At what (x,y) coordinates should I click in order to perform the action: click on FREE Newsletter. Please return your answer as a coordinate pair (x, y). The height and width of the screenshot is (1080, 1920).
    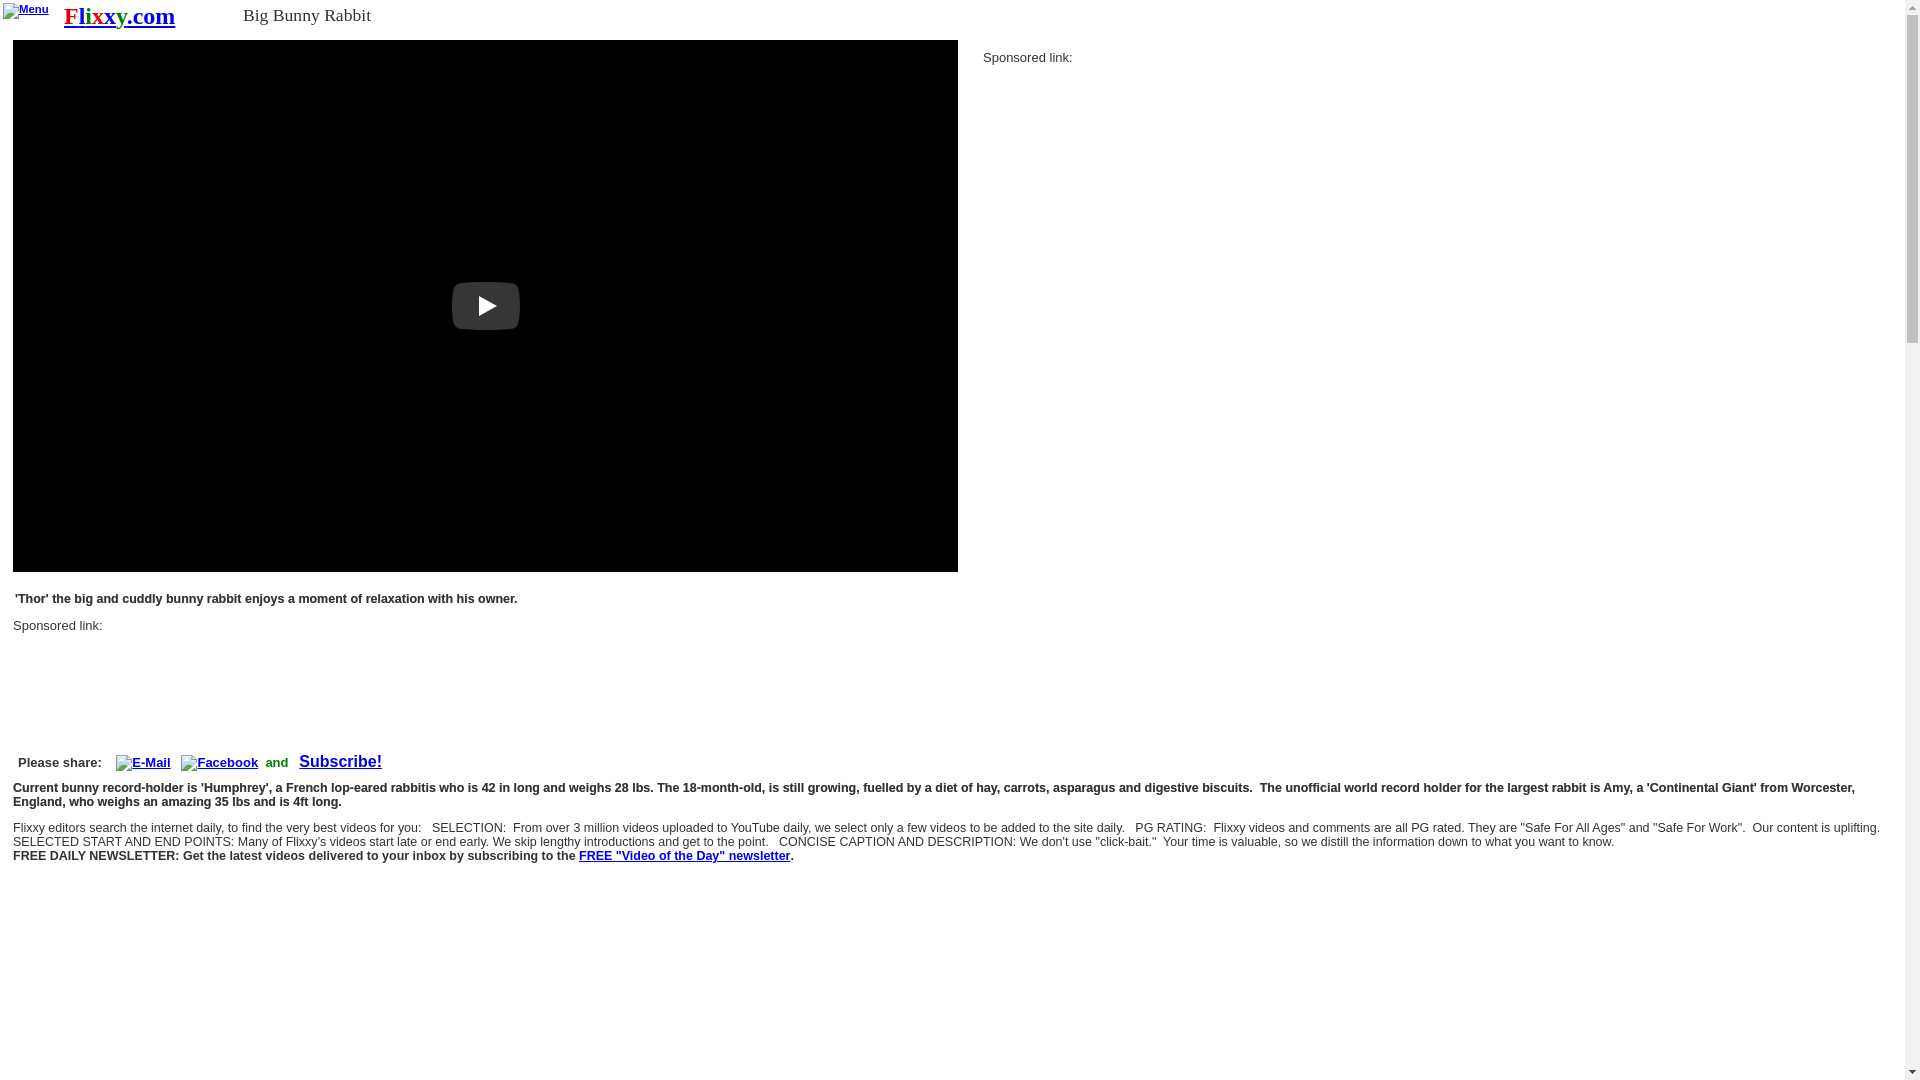
    Looking at the image, I should click on (340, 762).